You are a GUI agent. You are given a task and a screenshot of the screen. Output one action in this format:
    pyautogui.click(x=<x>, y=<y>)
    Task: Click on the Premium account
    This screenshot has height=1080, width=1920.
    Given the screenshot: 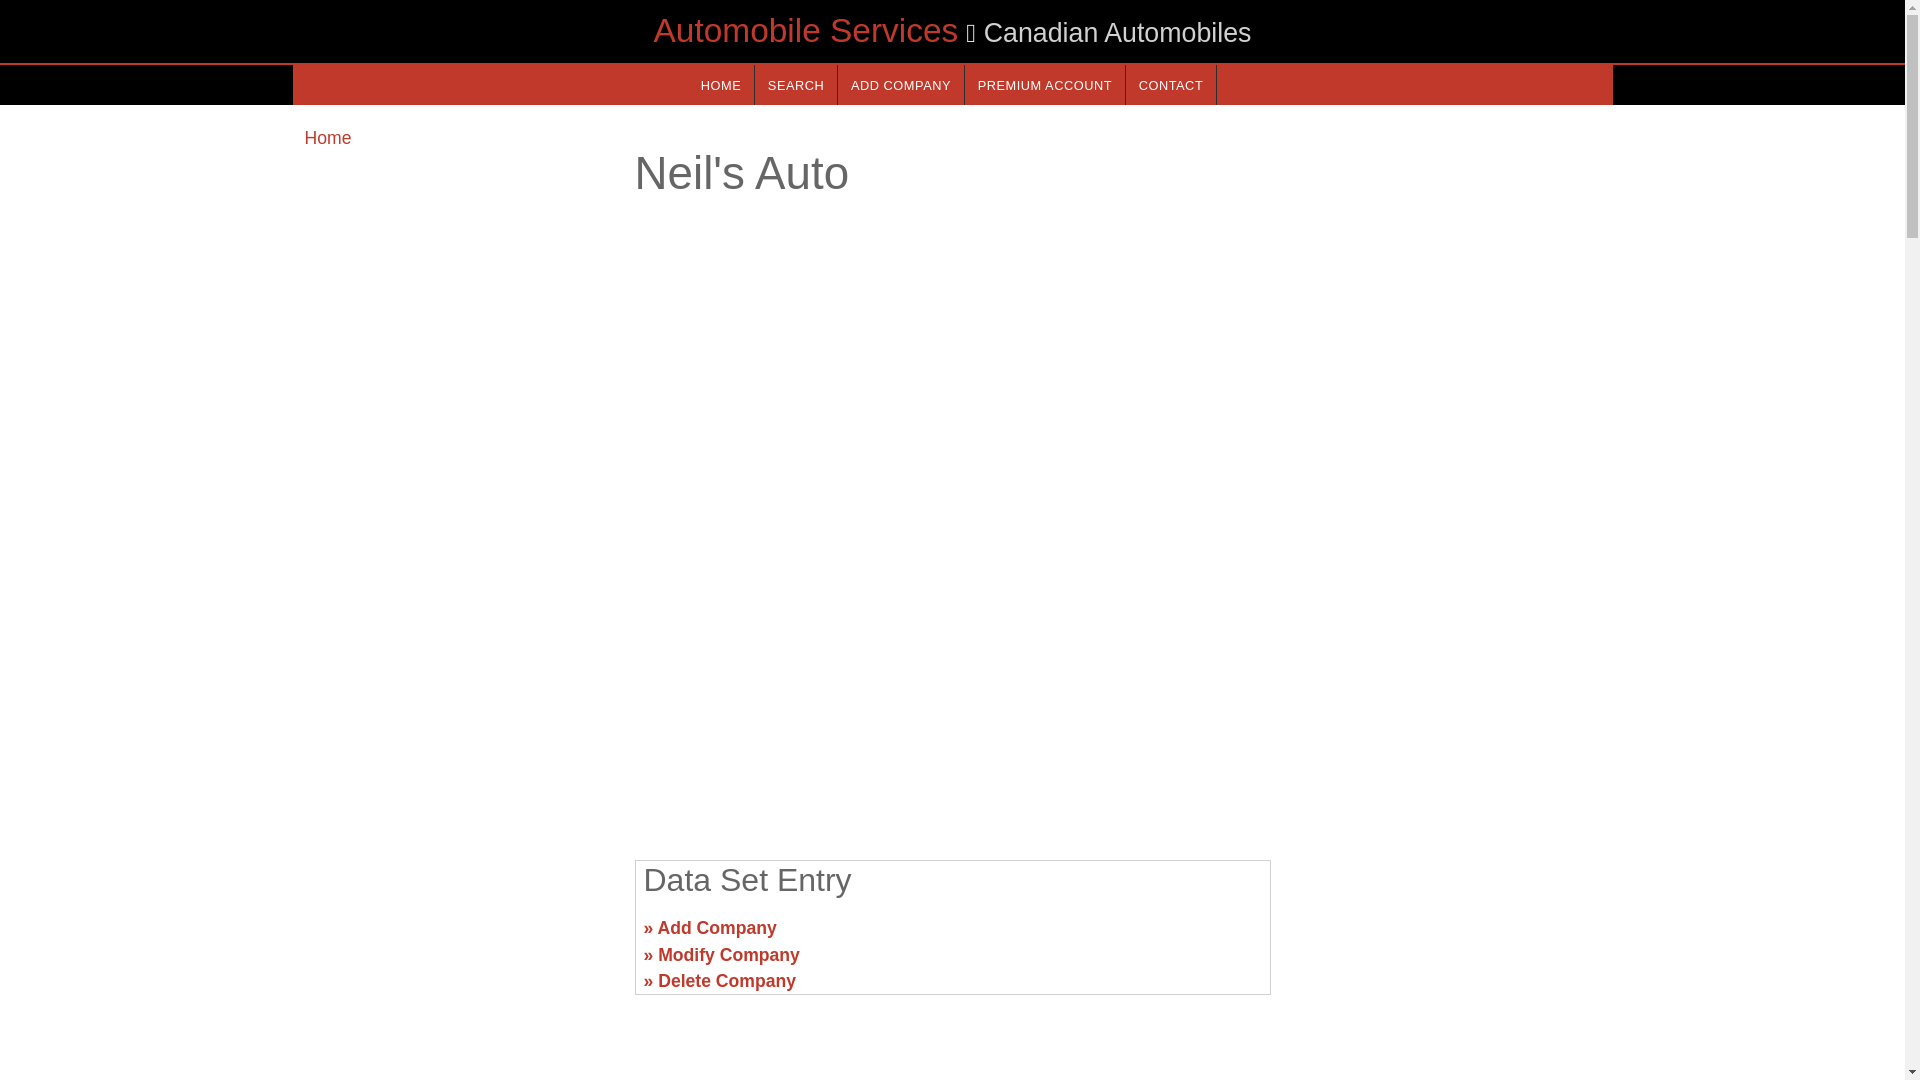 What is the action you would take?
    pyautogui.click(x=1045, y=84)
    